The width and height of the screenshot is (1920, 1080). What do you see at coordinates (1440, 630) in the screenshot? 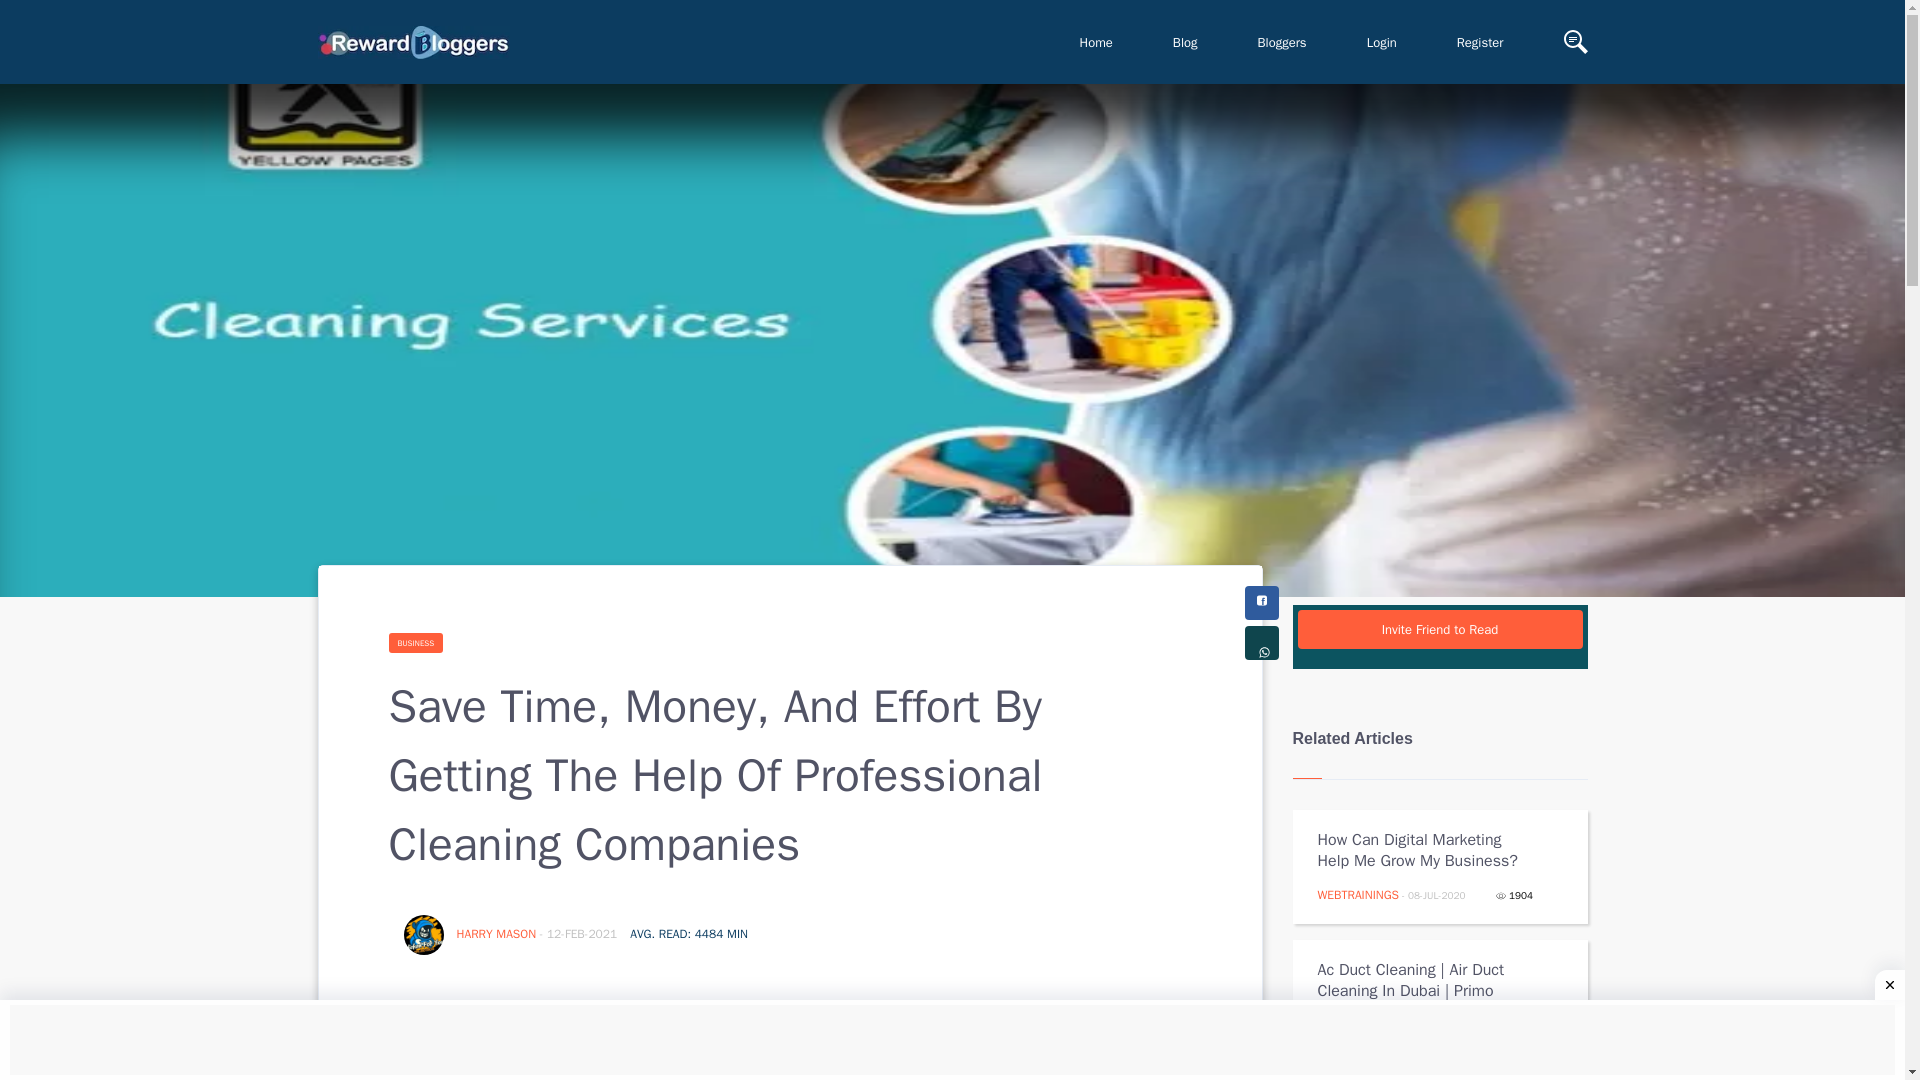
I see `Invite Friend to Read` at bounding box center [1440, 630].